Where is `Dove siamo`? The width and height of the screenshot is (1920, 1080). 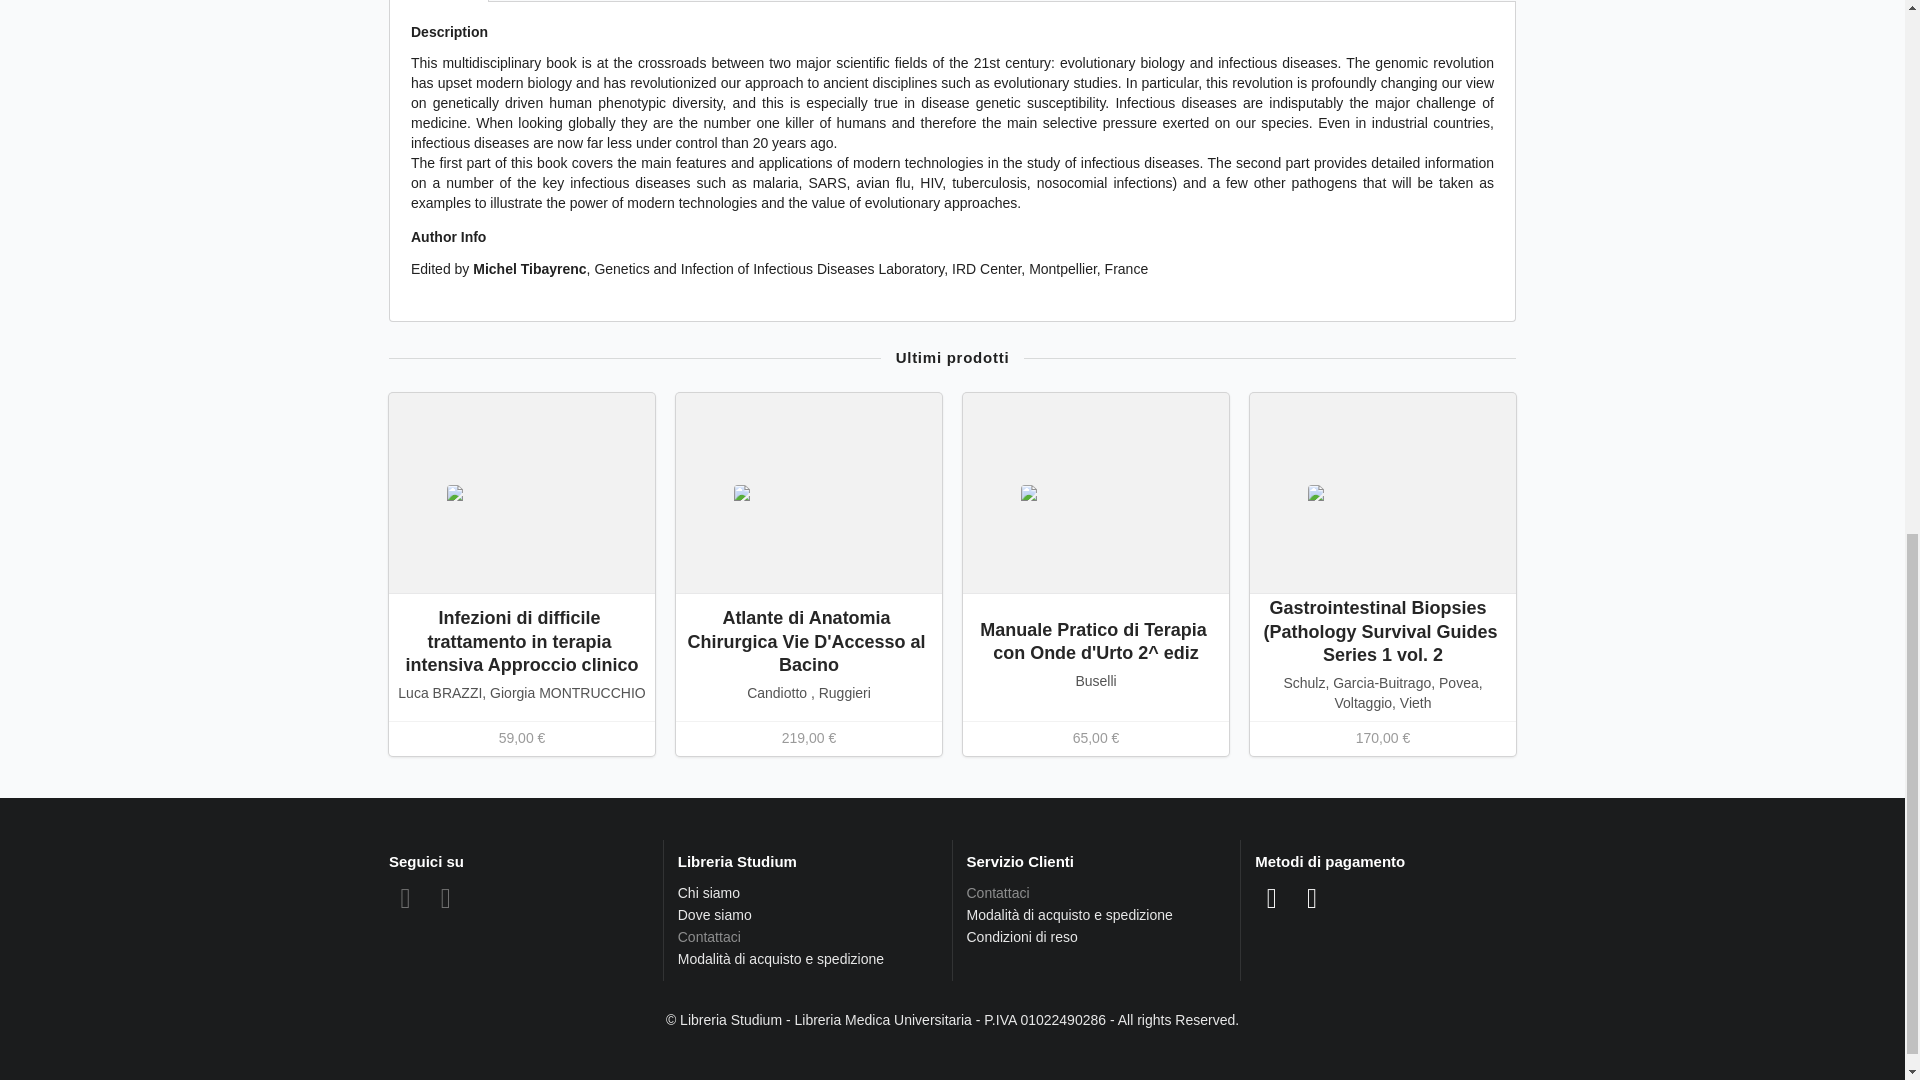
Dove siamo is located at coordinates (714, 915).